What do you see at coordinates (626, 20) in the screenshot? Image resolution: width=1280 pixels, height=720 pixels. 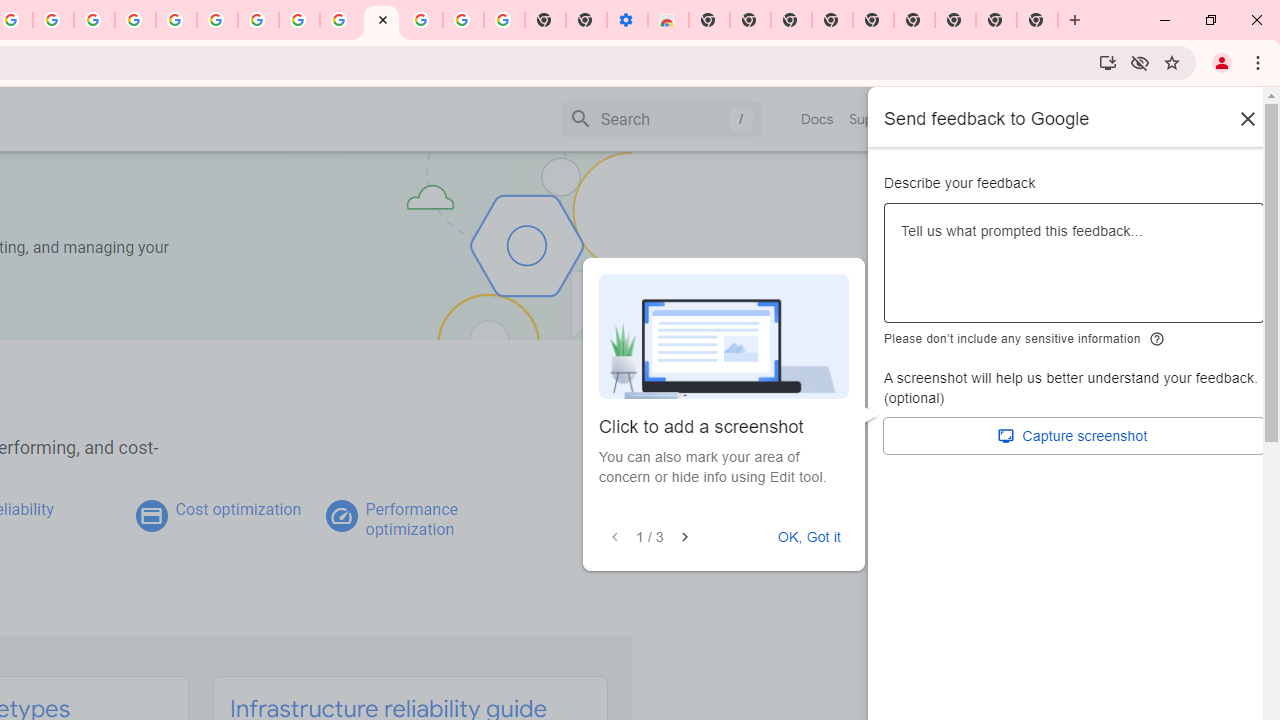 I see `Settings - Accessibility` at bounding box center [626, 20].